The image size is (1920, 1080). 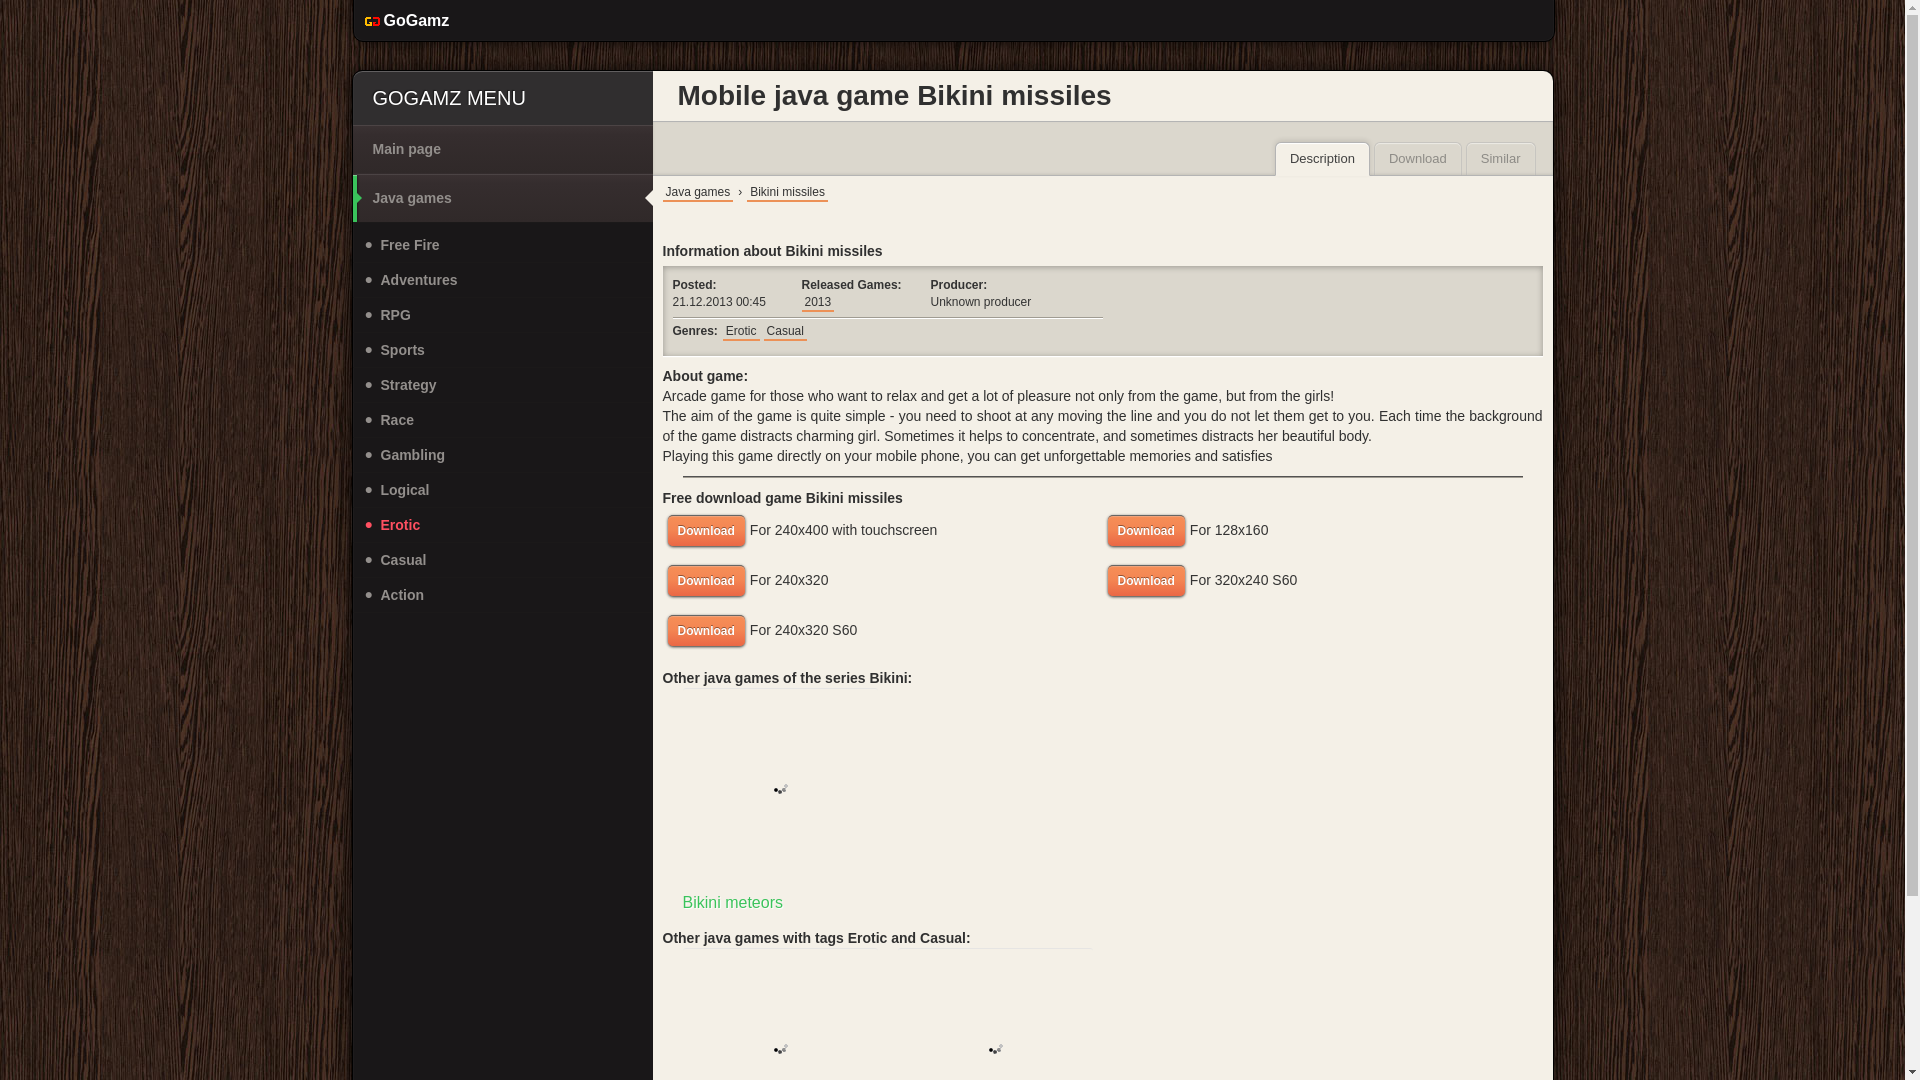 I want to click on 2013, so click(x=818, y=301).